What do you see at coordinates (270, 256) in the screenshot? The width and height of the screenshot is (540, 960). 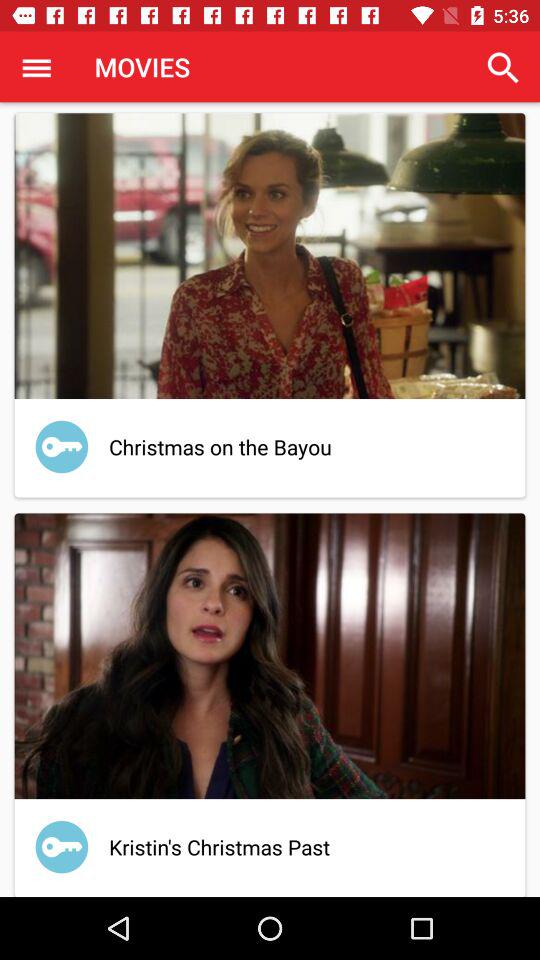 I see `select the first image on the web page` at bounding box center [270, 256].